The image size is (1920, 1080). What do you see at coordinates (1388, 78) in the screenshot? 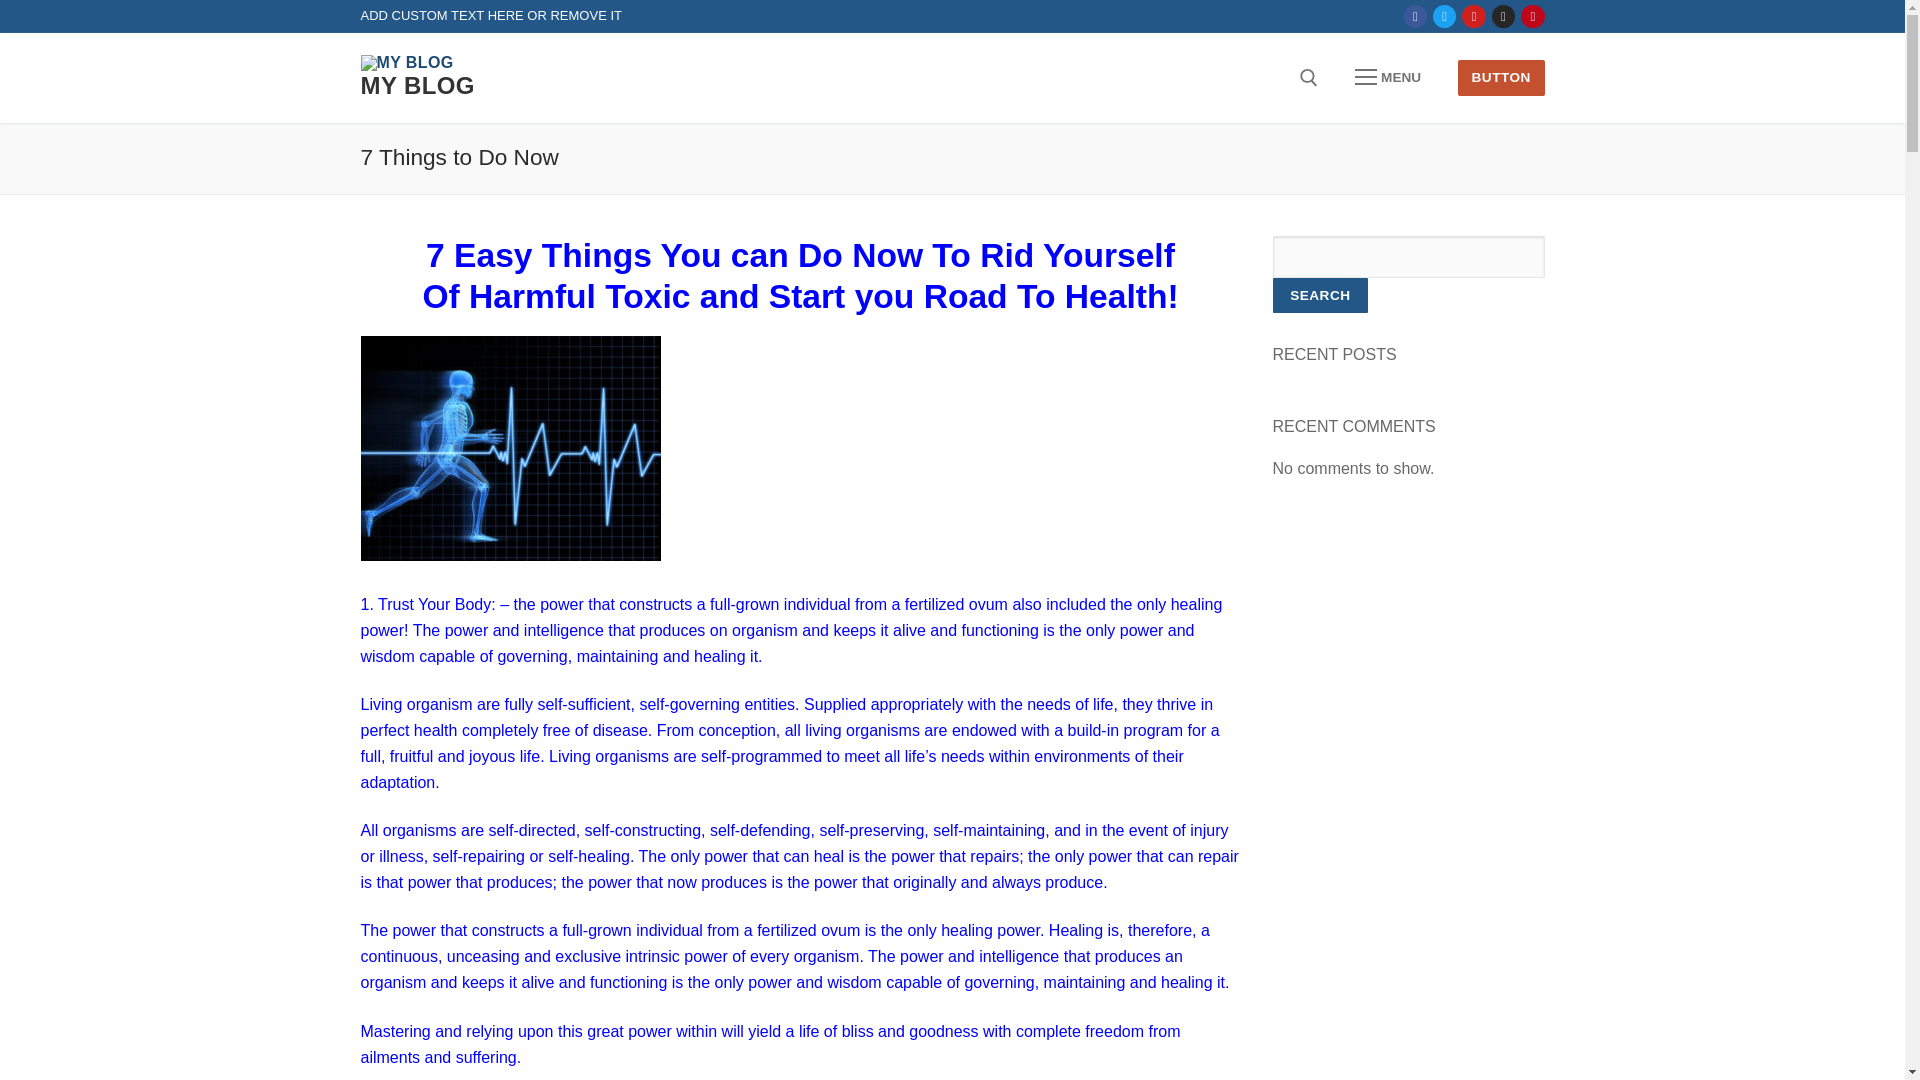
I see `MENU` at bounding box center [1388, 78].